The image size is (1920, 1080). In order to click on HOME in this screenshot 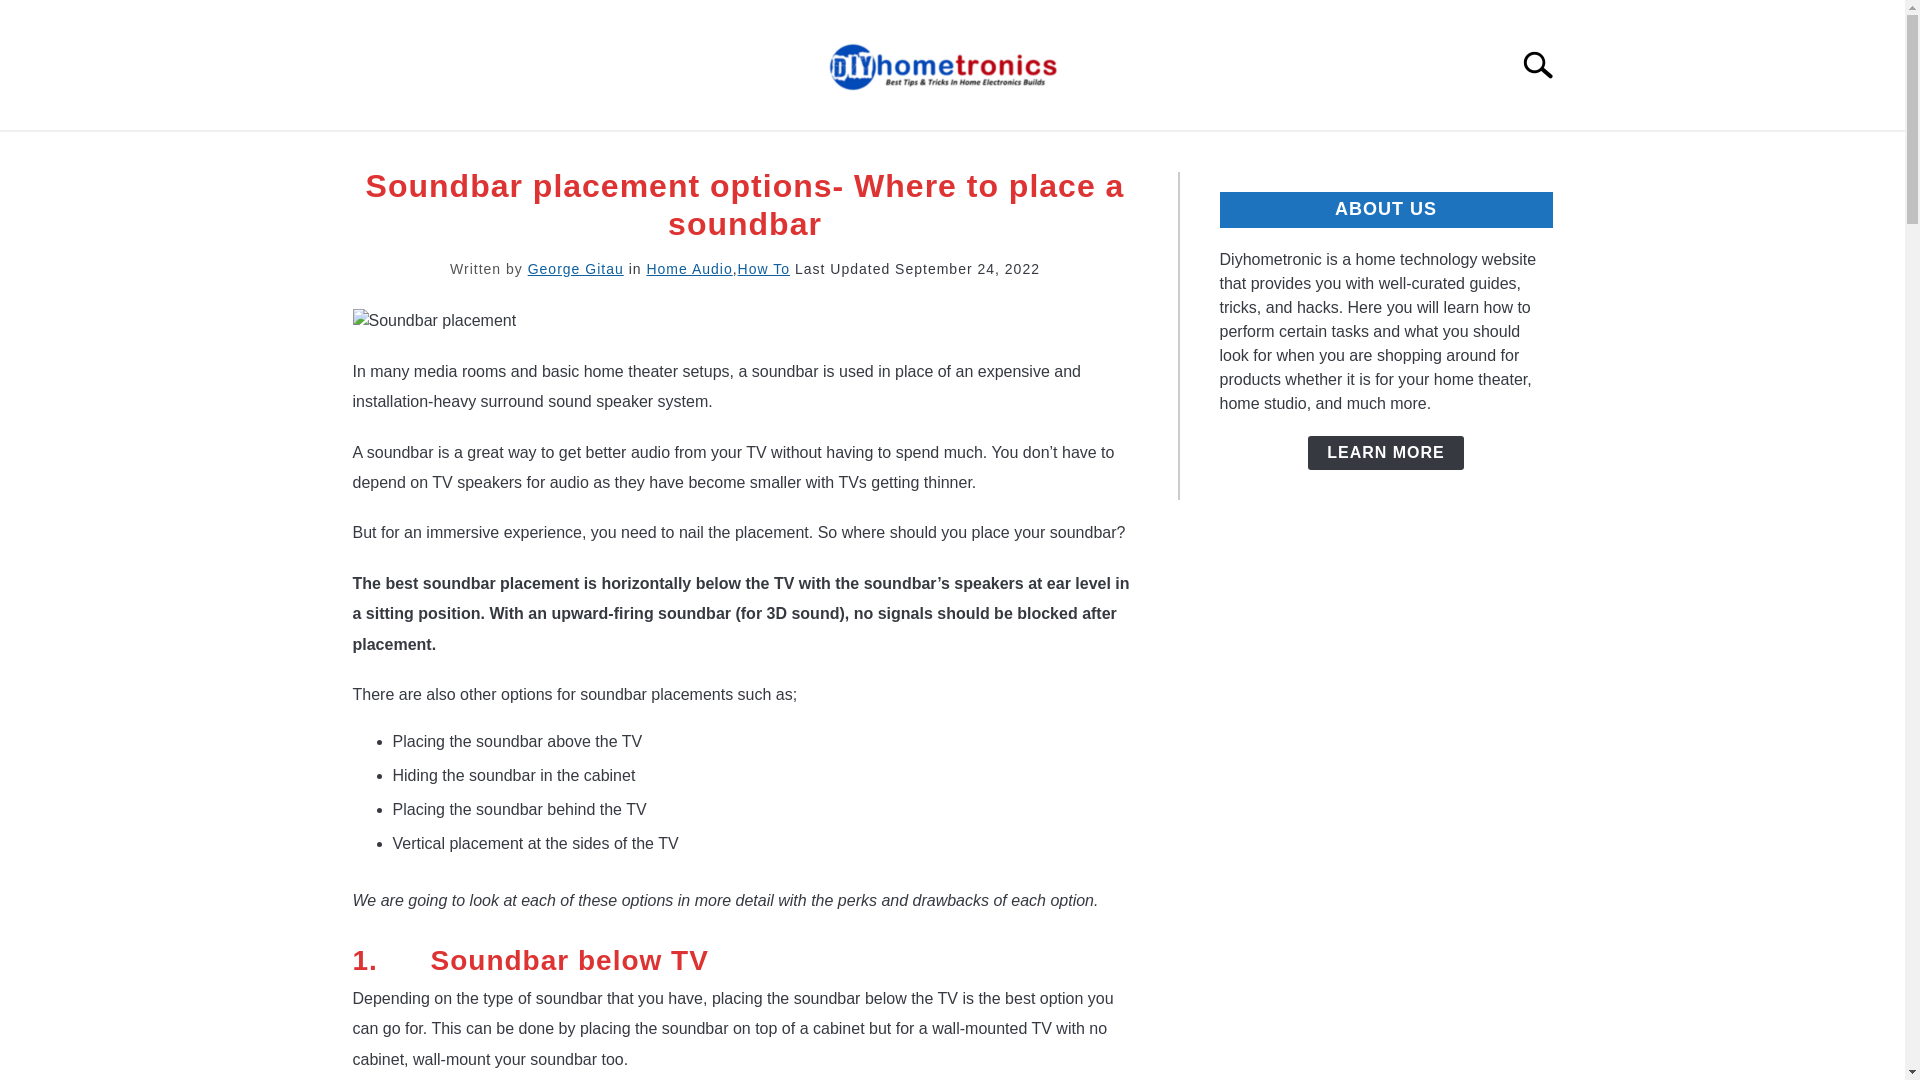, I will do `click(592, 154)`.